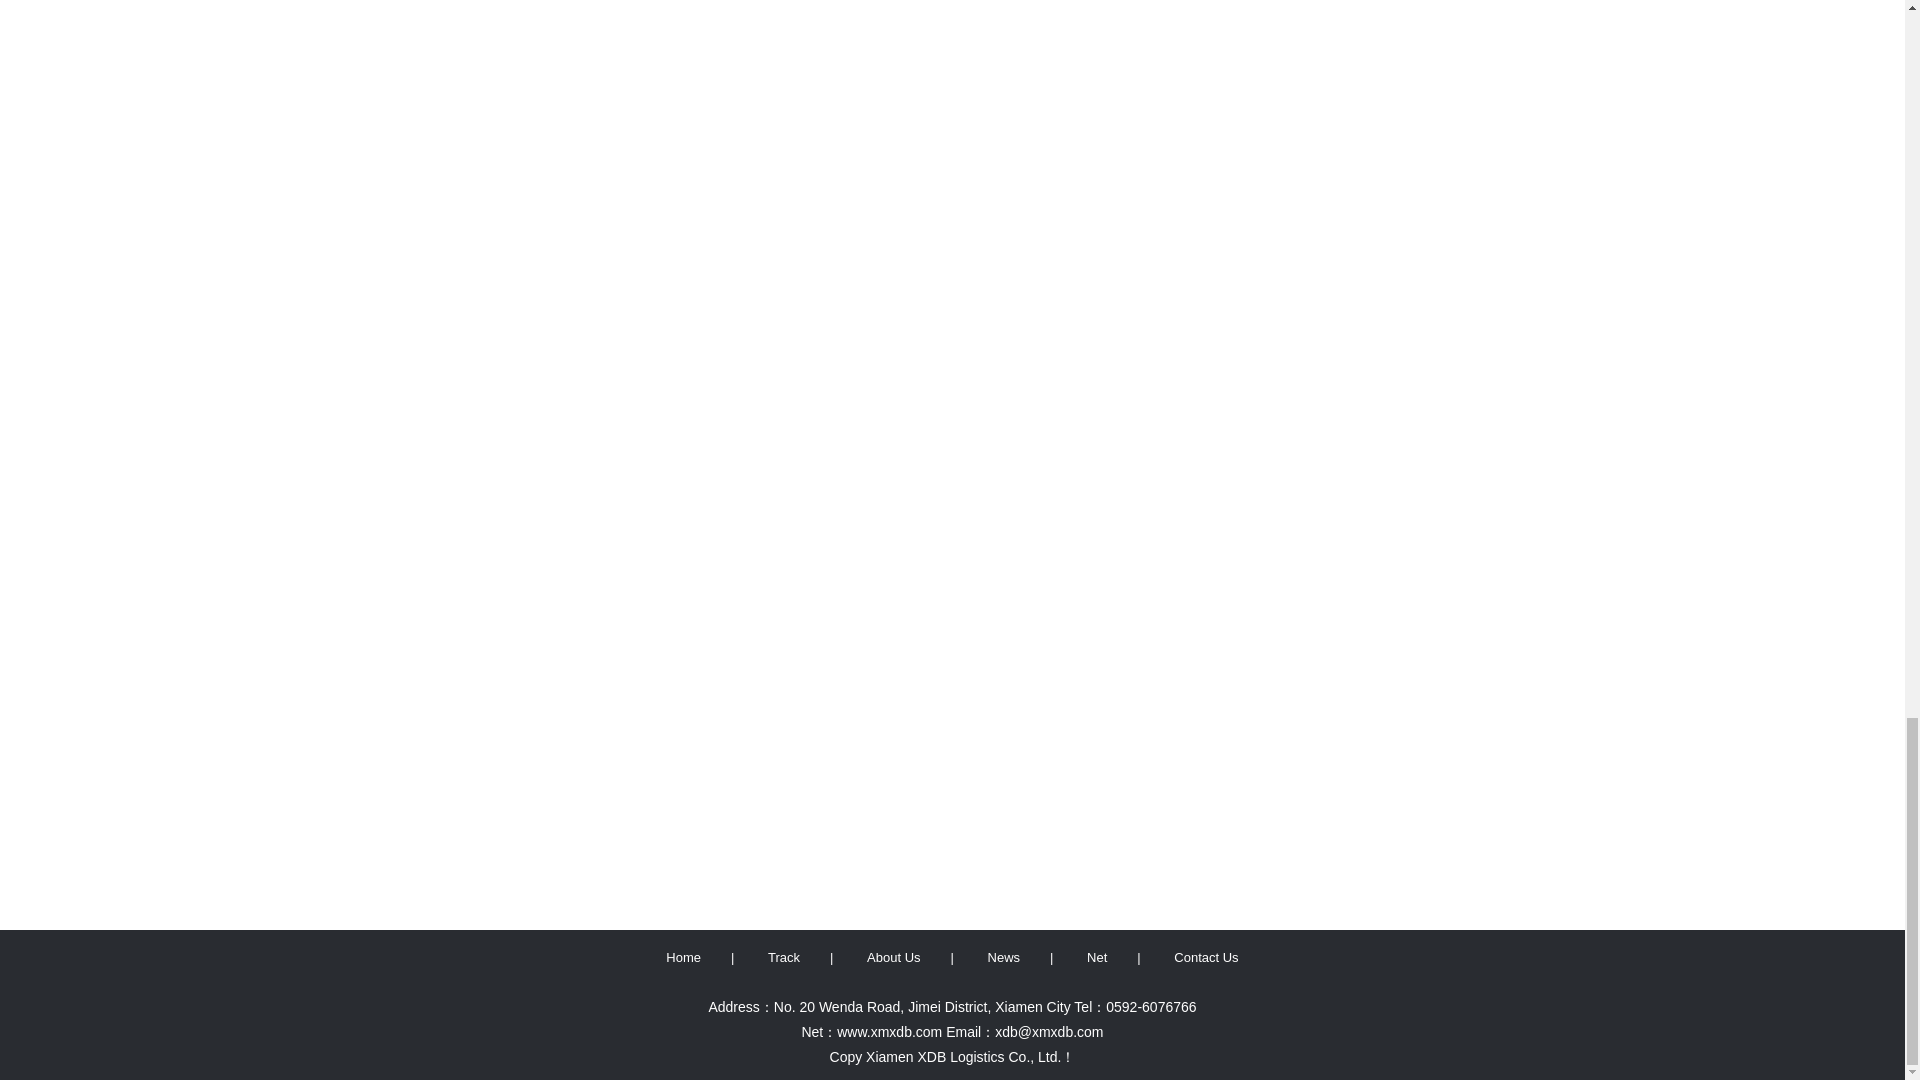 This screenshot has height=1080, width=1920. Describe the element at coordinates (1096, 958) in the screenshot. I see `Net` at that location.